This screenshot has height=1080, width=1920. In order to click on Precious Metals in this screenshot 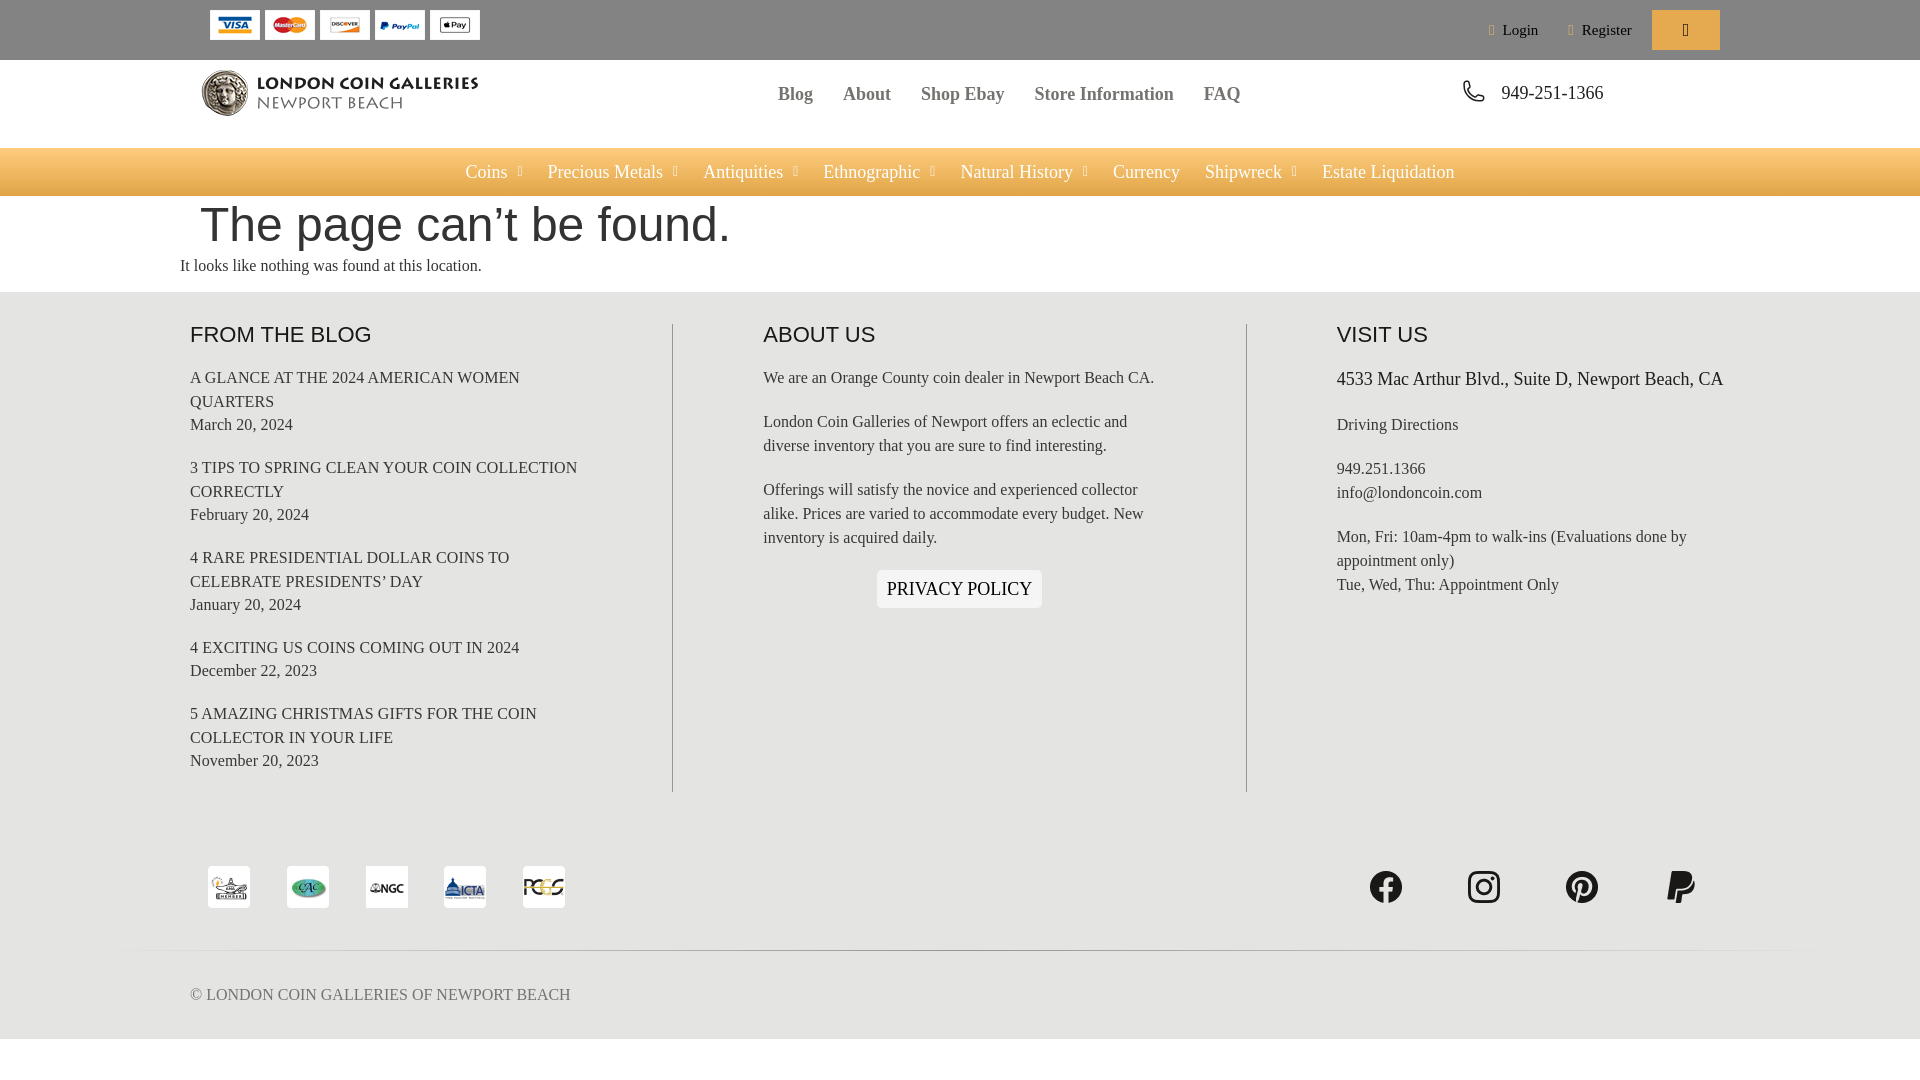, I will do `click(613, 171)`.